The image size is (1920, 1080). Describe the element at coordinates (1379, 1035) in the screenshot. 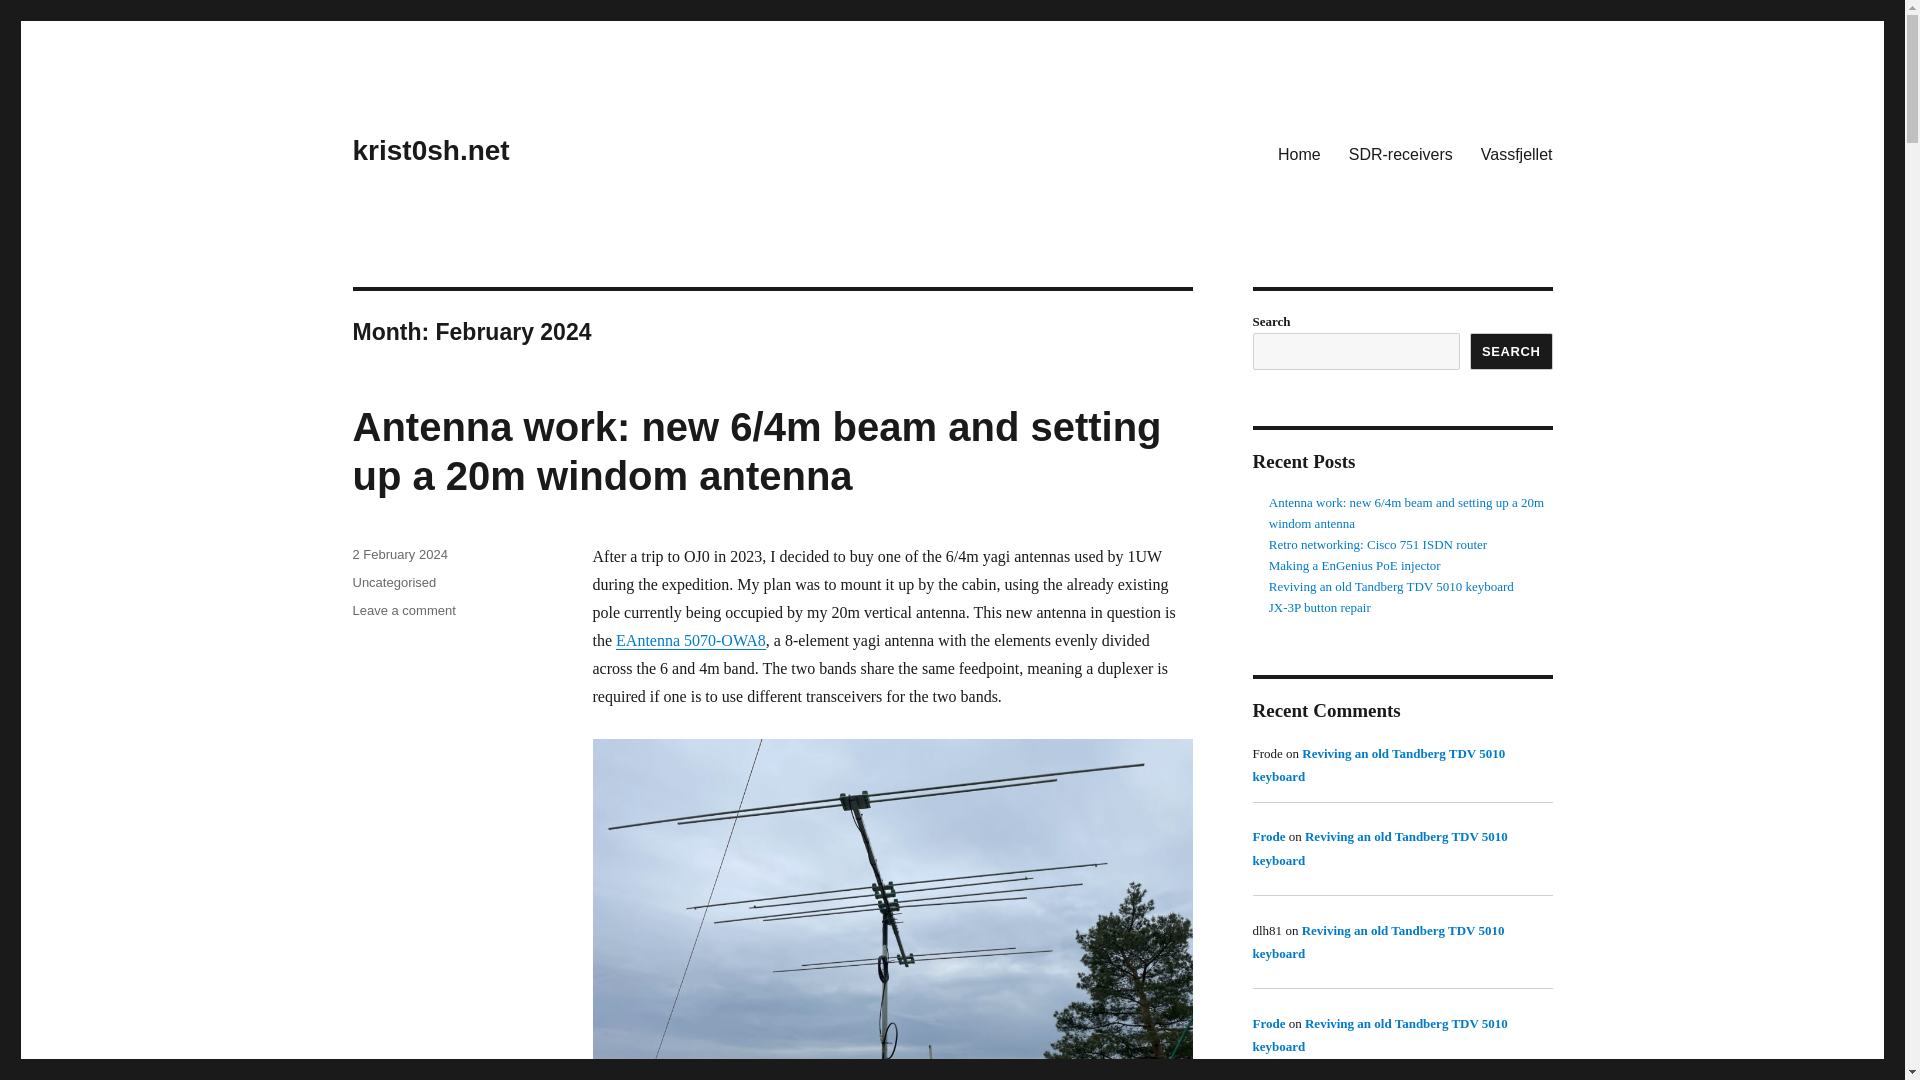

I see `Reviving an old Tandberg TDV 5010 keyboard` at that location.